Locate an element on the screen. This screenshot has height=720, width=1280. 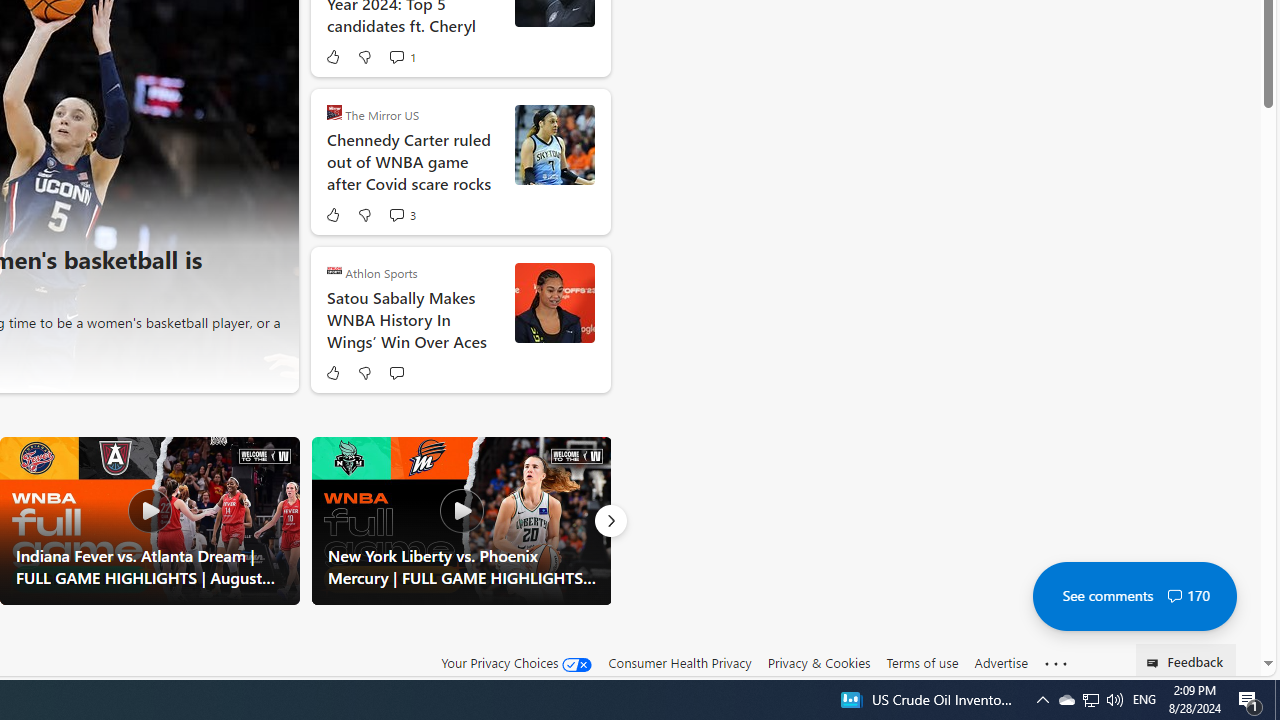
View comments 3 Comment is located at coordinates (402, 214).